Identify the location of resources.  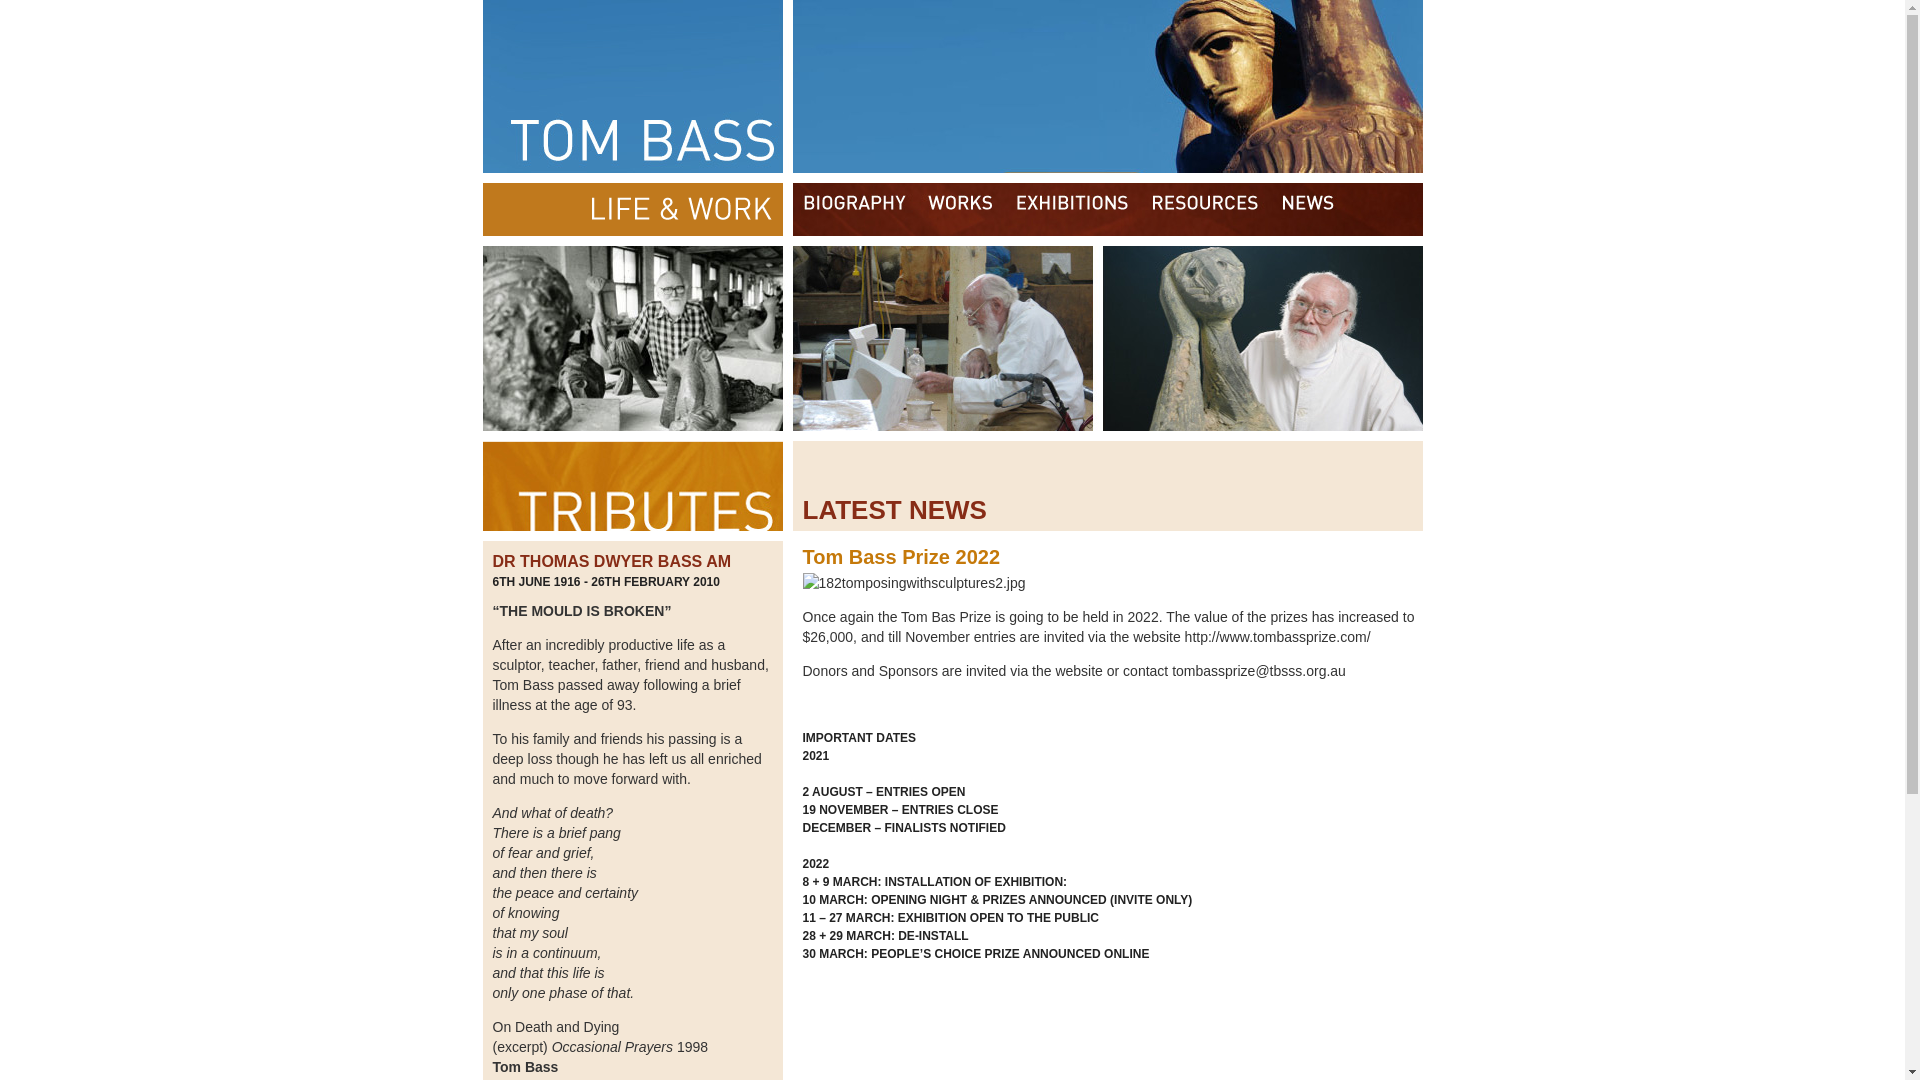
(1205, 210).